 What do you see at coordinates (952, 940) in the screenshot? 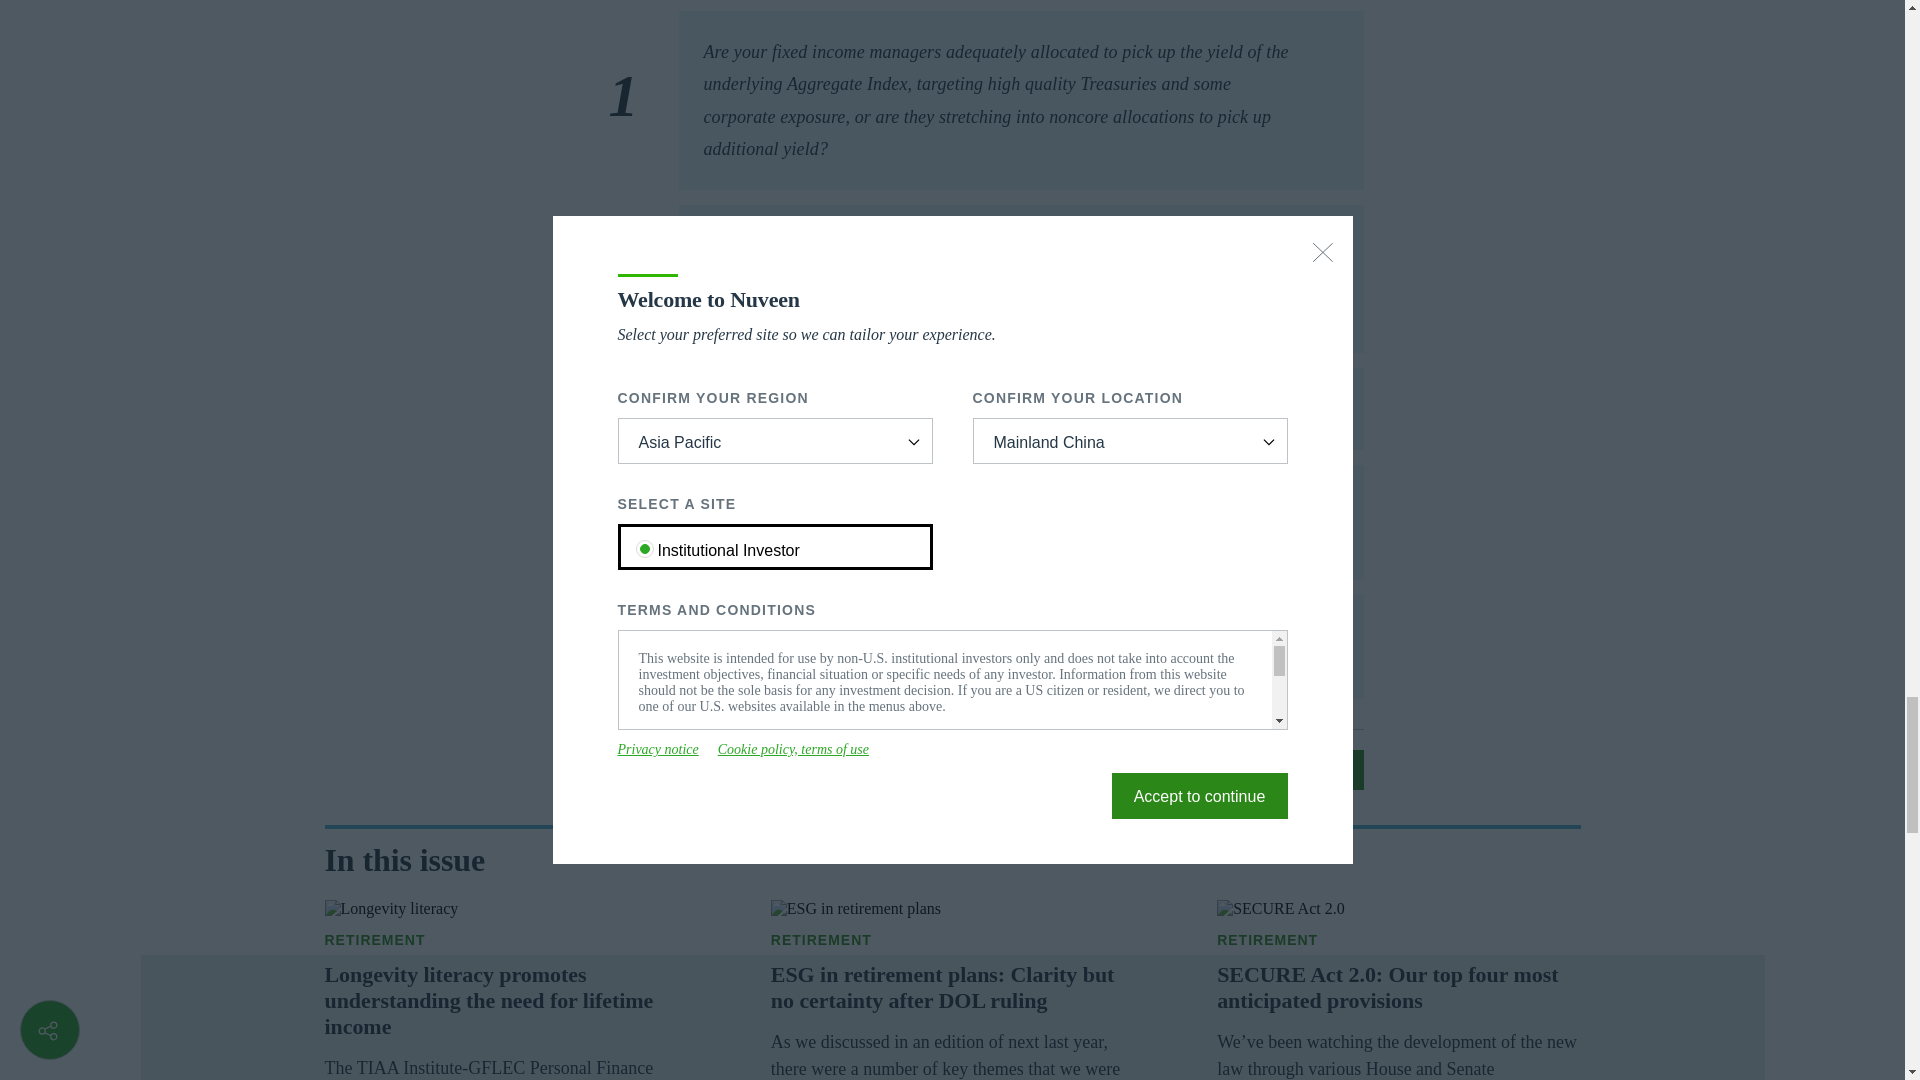
I see `Multi-asset strategy` at bounding box center [952, 940].